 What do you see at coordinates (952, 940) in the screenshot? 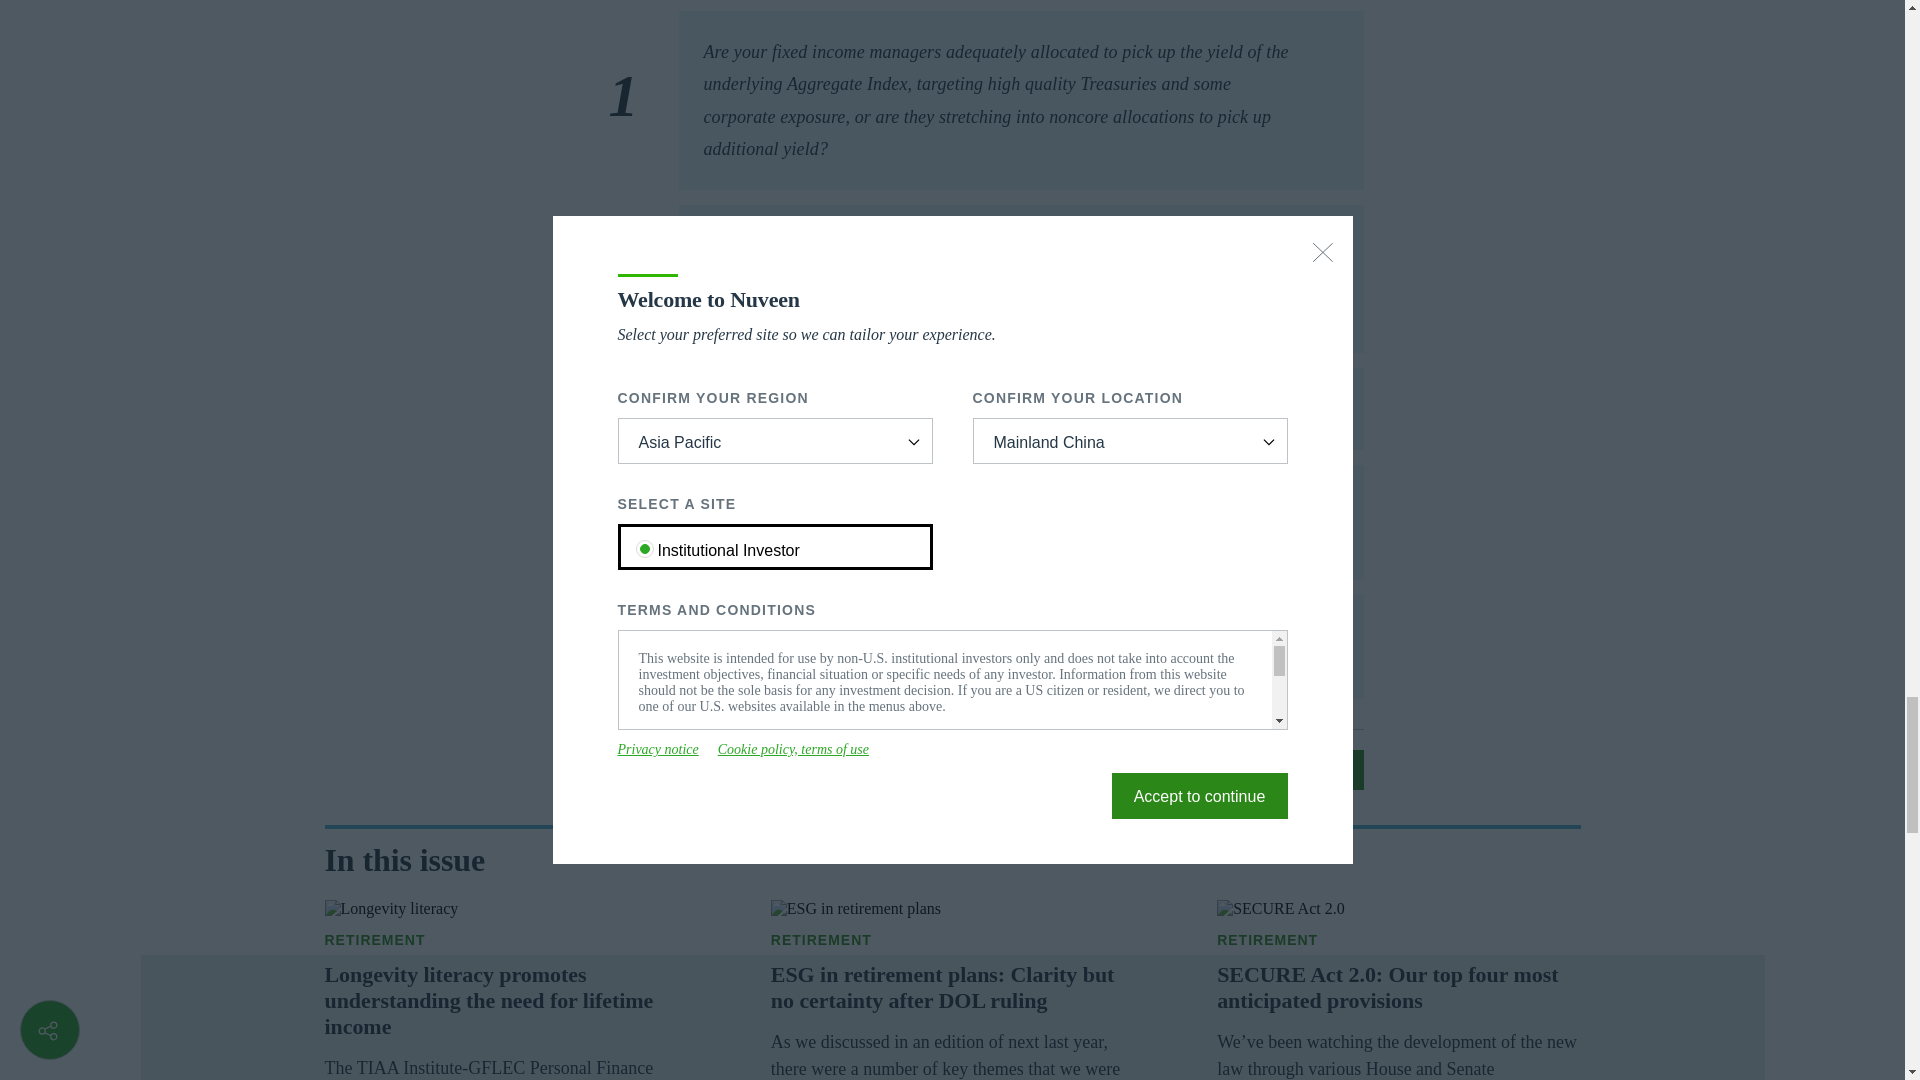
I see `Multi-asset strategy` at bounding box center [952, 940].